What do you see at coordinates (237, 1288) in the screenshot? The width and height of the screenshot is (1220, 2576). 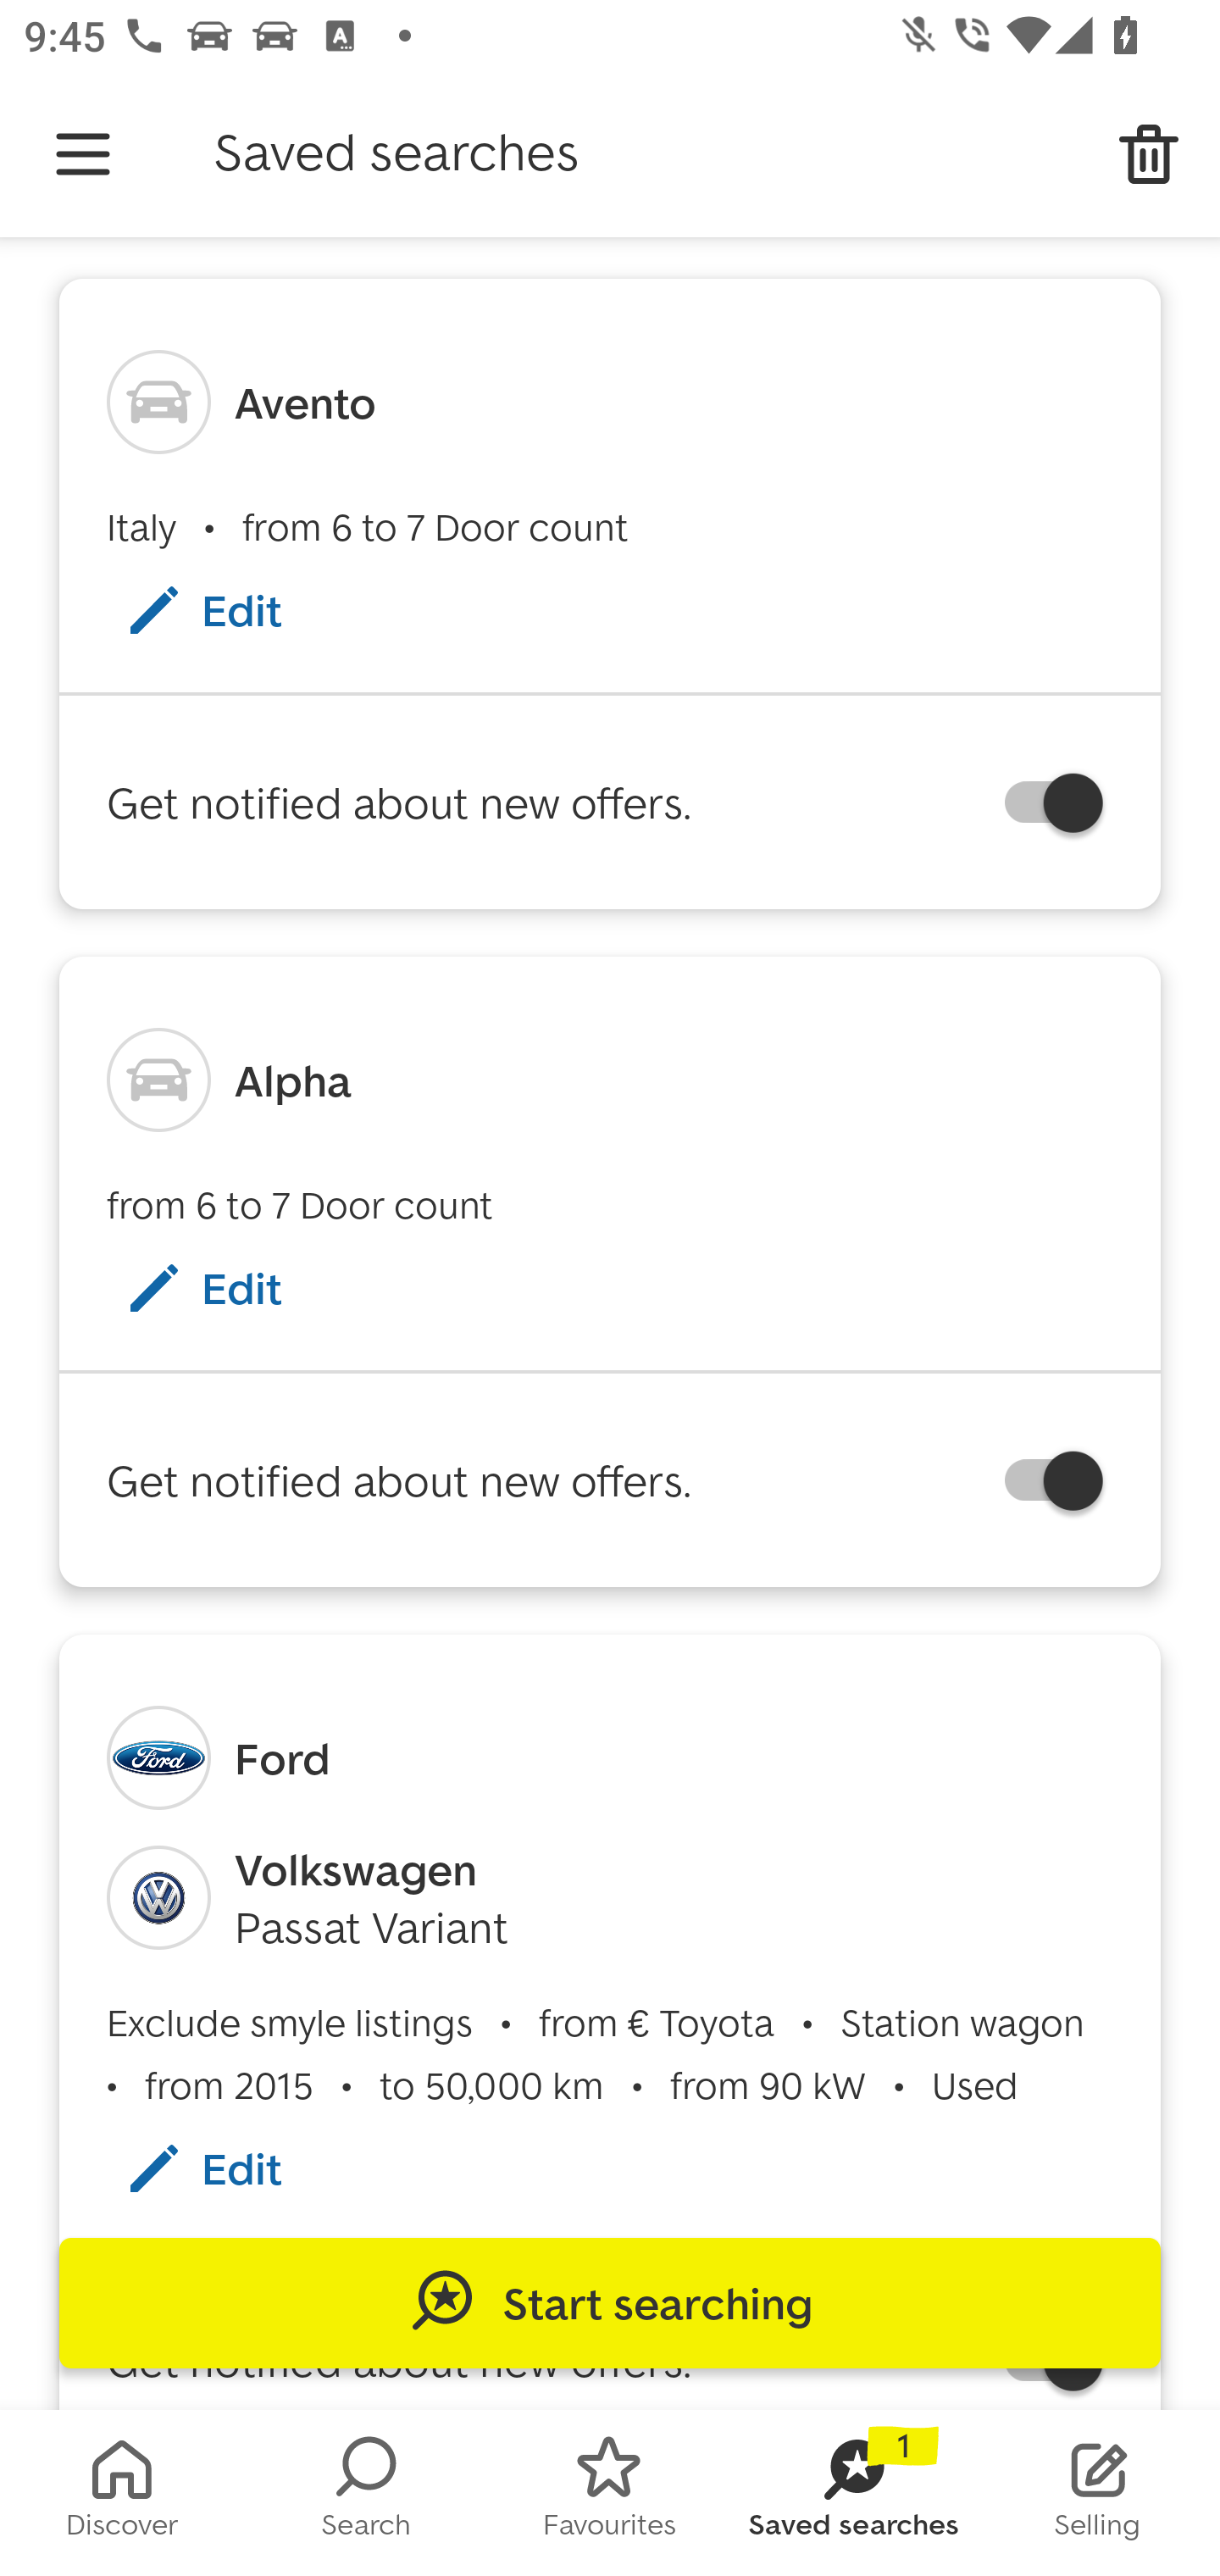 I see `Edit` at bounding box center [237, 1288].